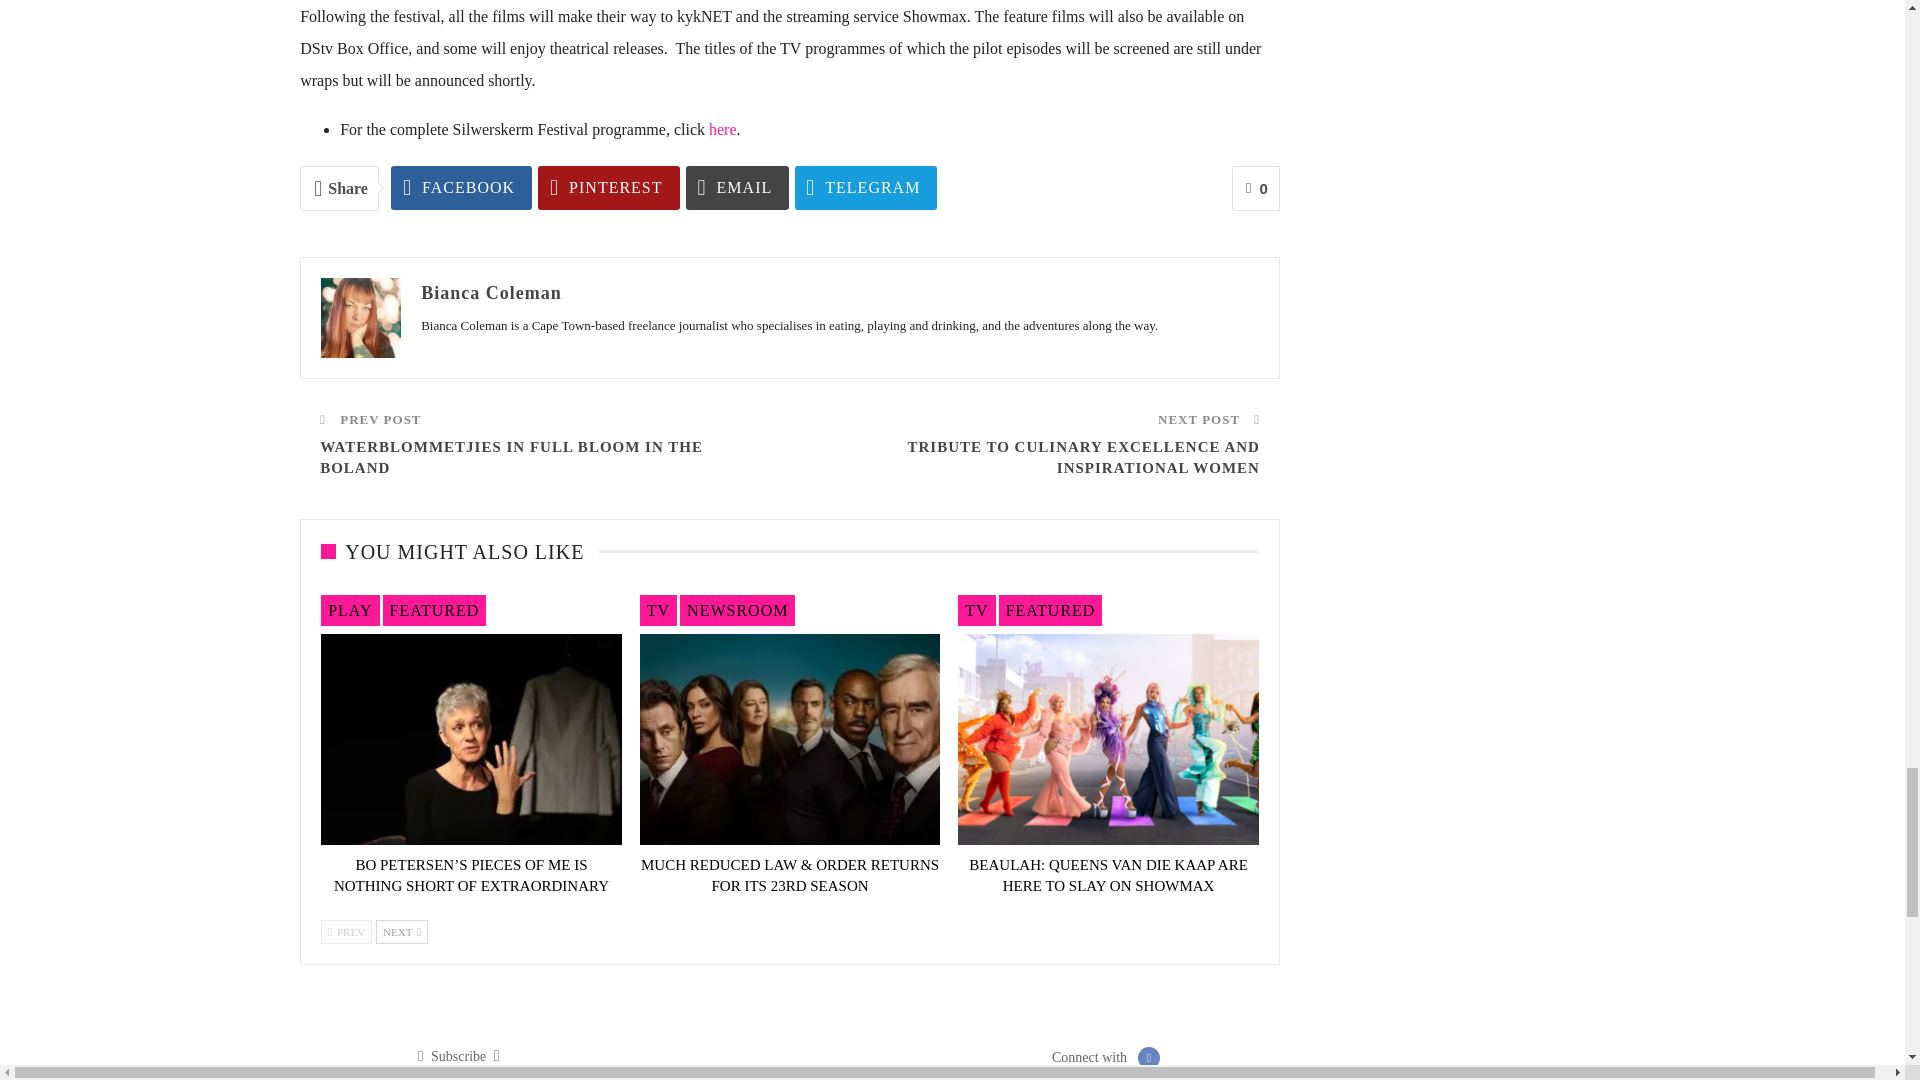 This screenshot has height=1080, width=1920. What do you see at coordinates (1108, 738) in the screenshot?
I see `Beaulah: Queens van die Kaap are here to slay on Showmax` at bounding box center [1108, 738].